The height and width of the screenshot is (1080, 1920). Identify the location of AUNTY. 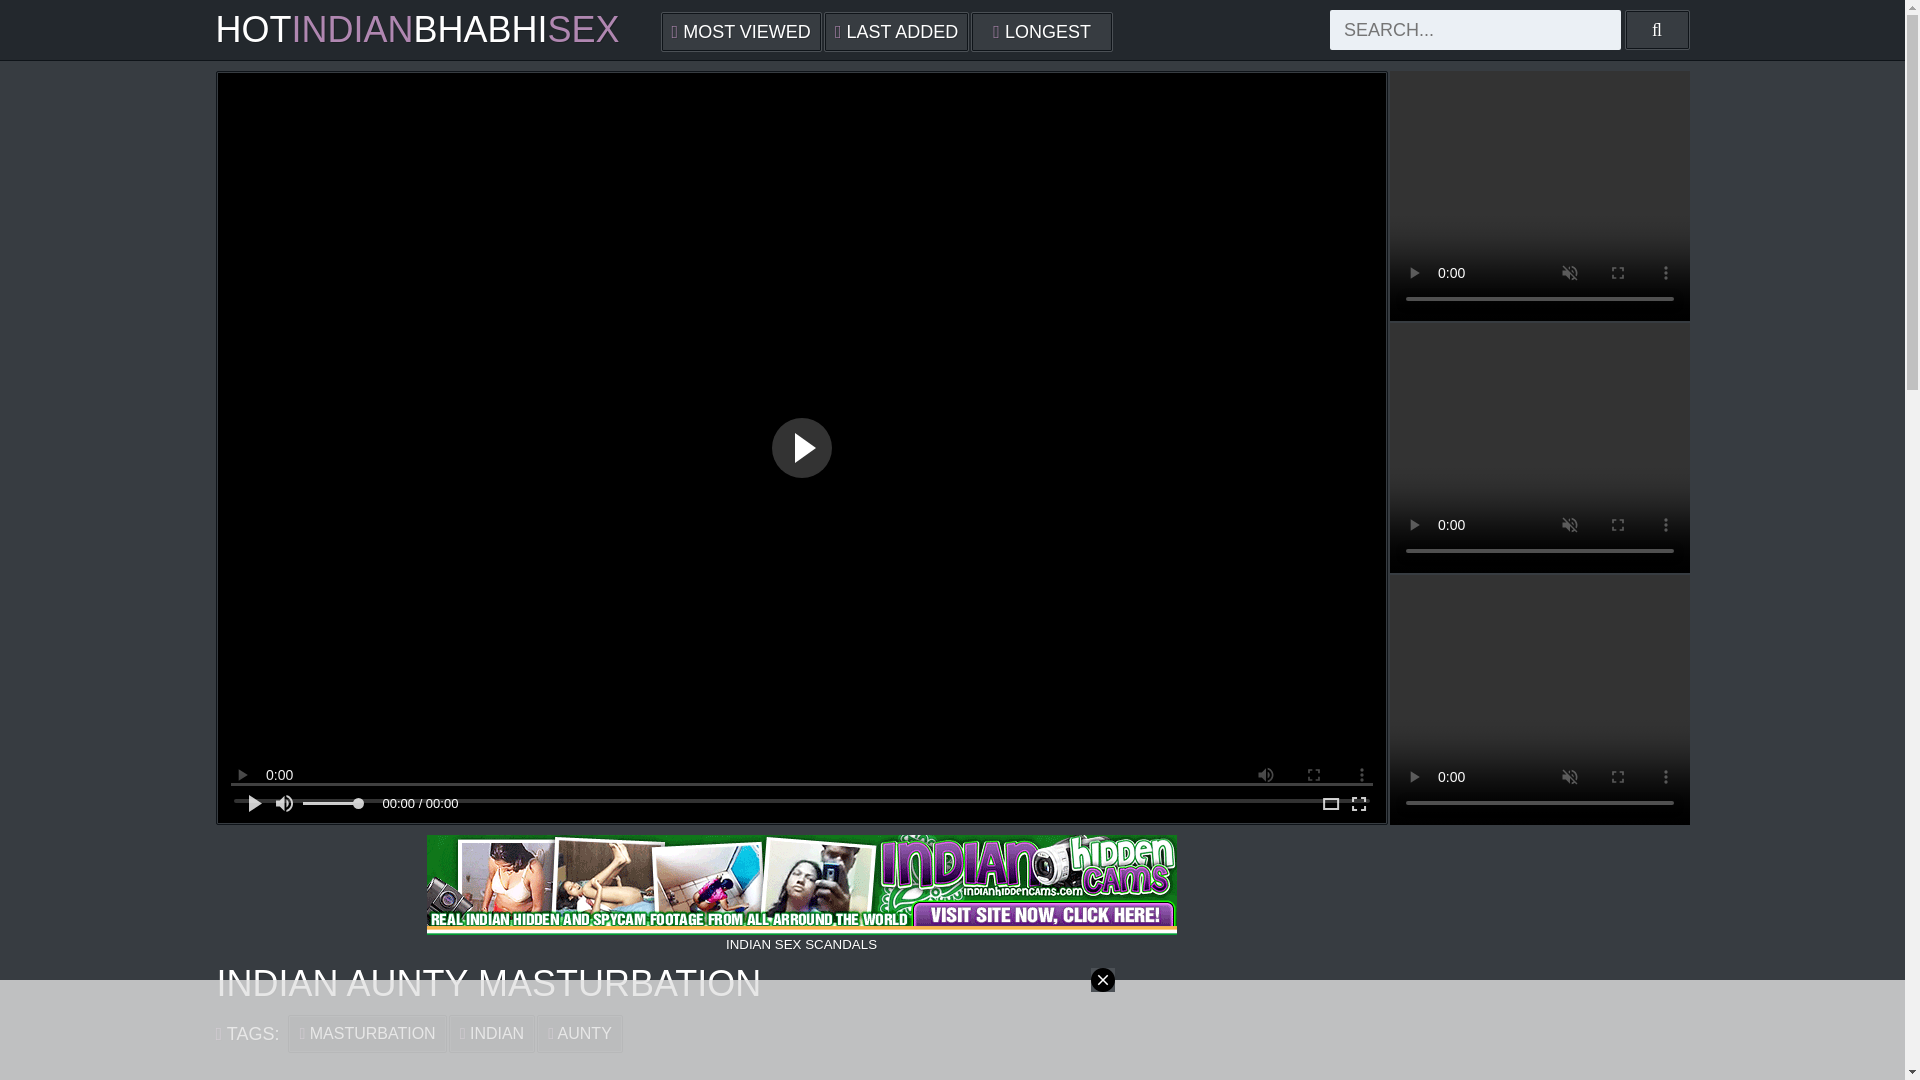
(580, 1034).